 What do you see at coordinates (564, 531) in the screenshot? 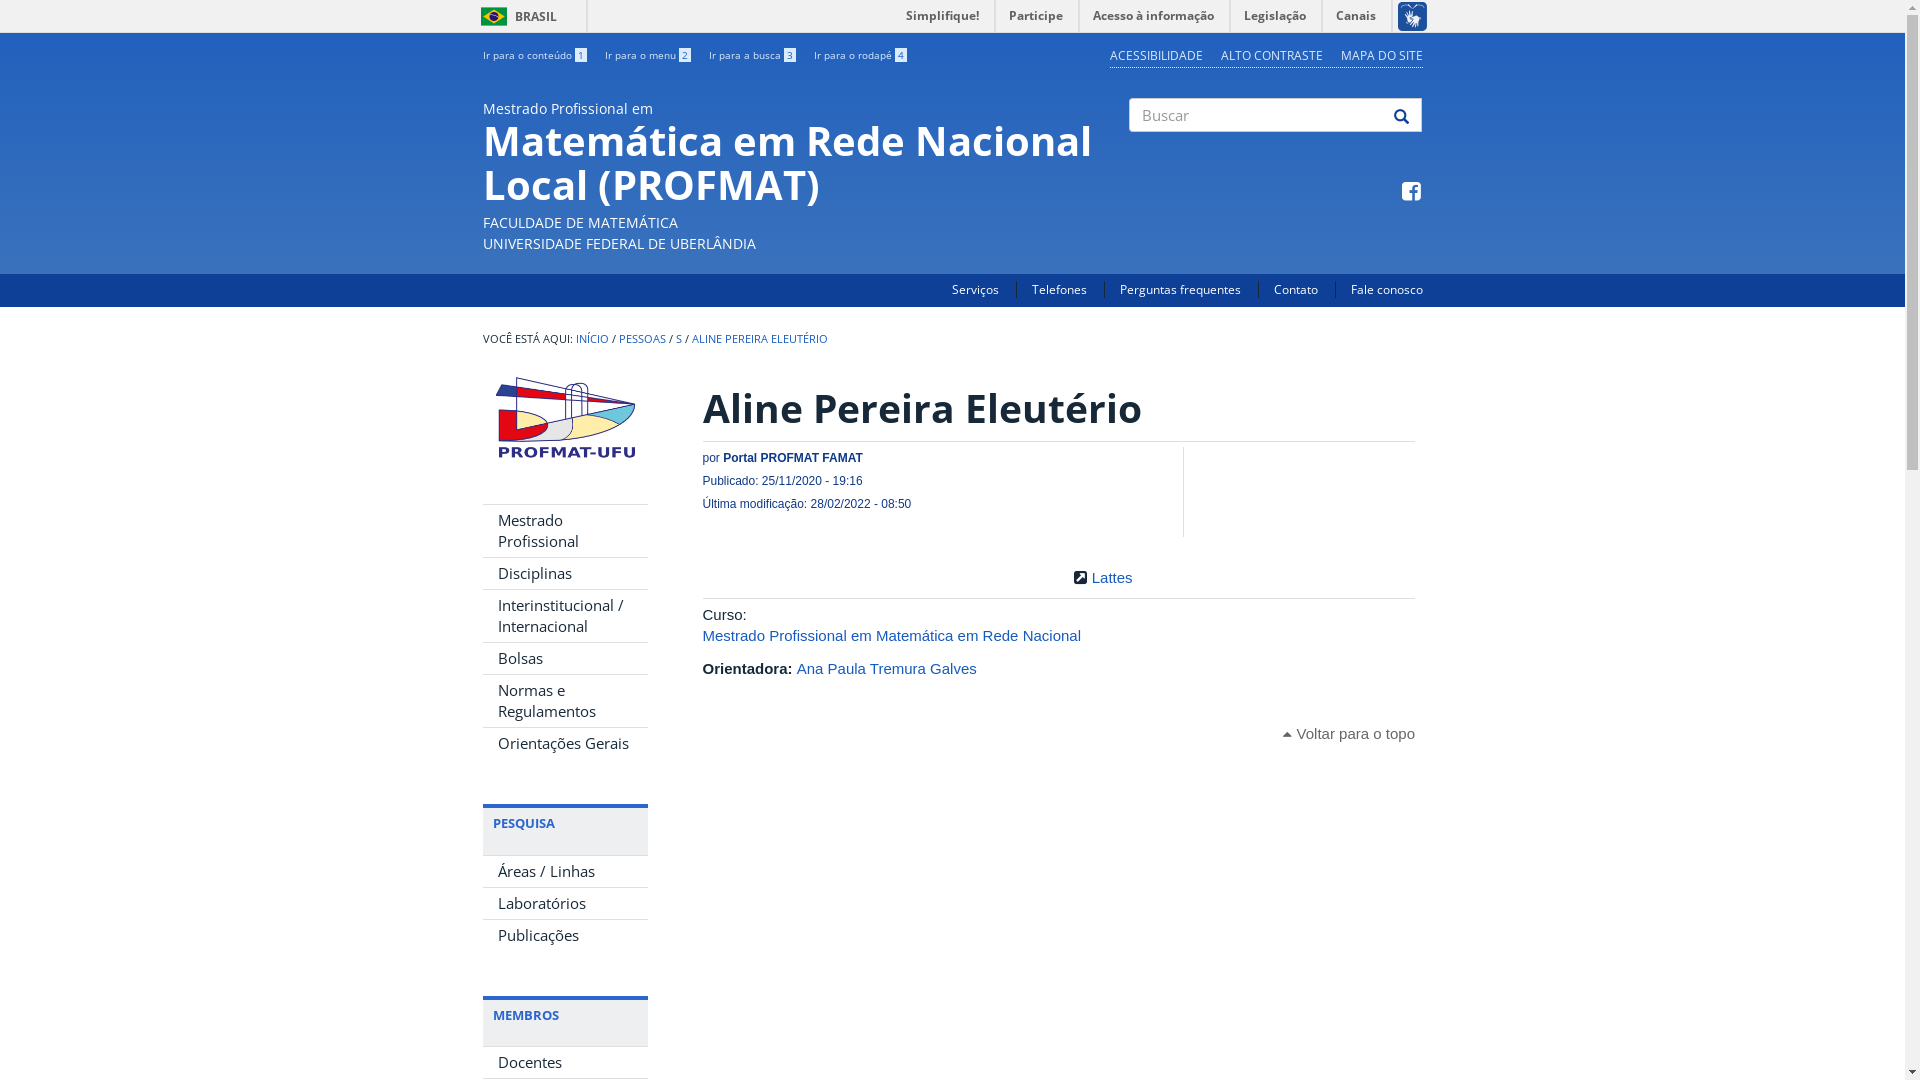
I see `Mestrado Profissional` at bounding box center [564, 531].